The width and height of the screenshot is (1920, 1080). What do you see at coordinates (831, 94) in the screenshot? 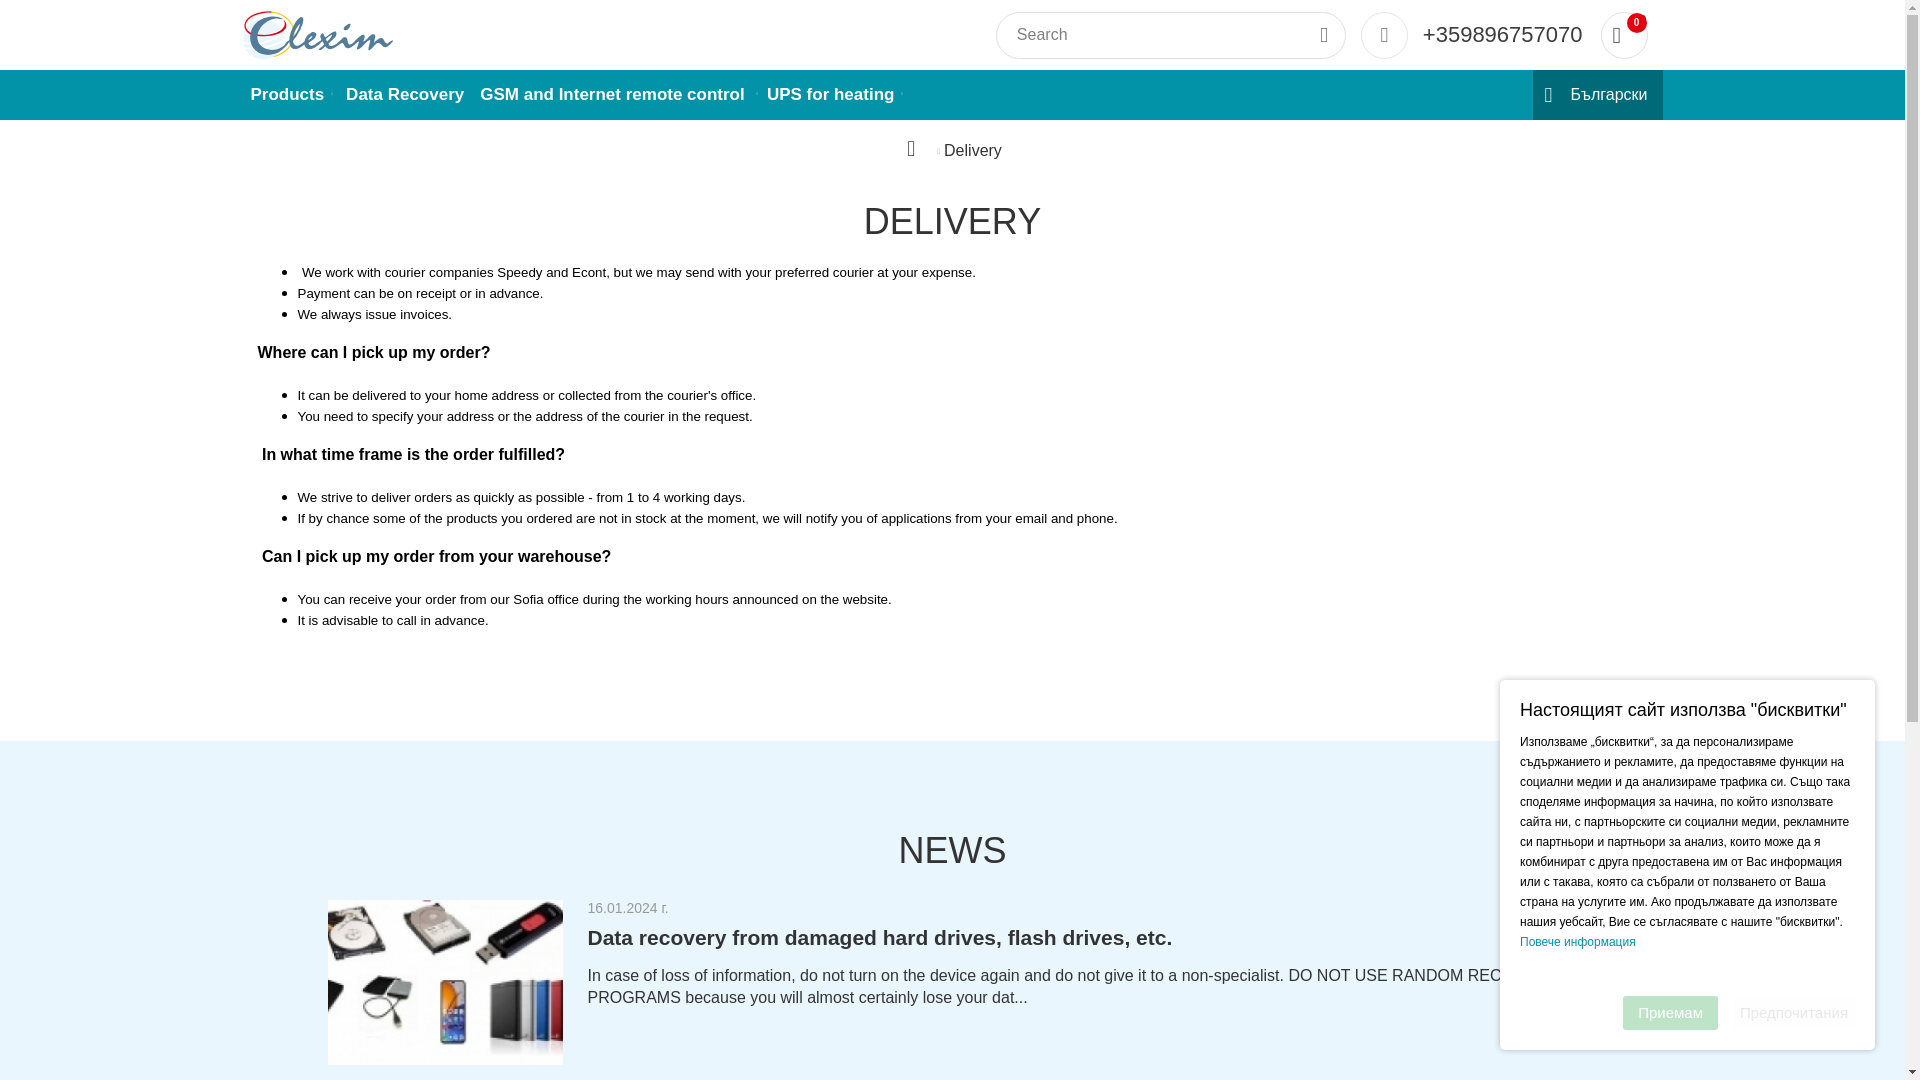
I see `UPS for heating` at bounding box center [831, 94].